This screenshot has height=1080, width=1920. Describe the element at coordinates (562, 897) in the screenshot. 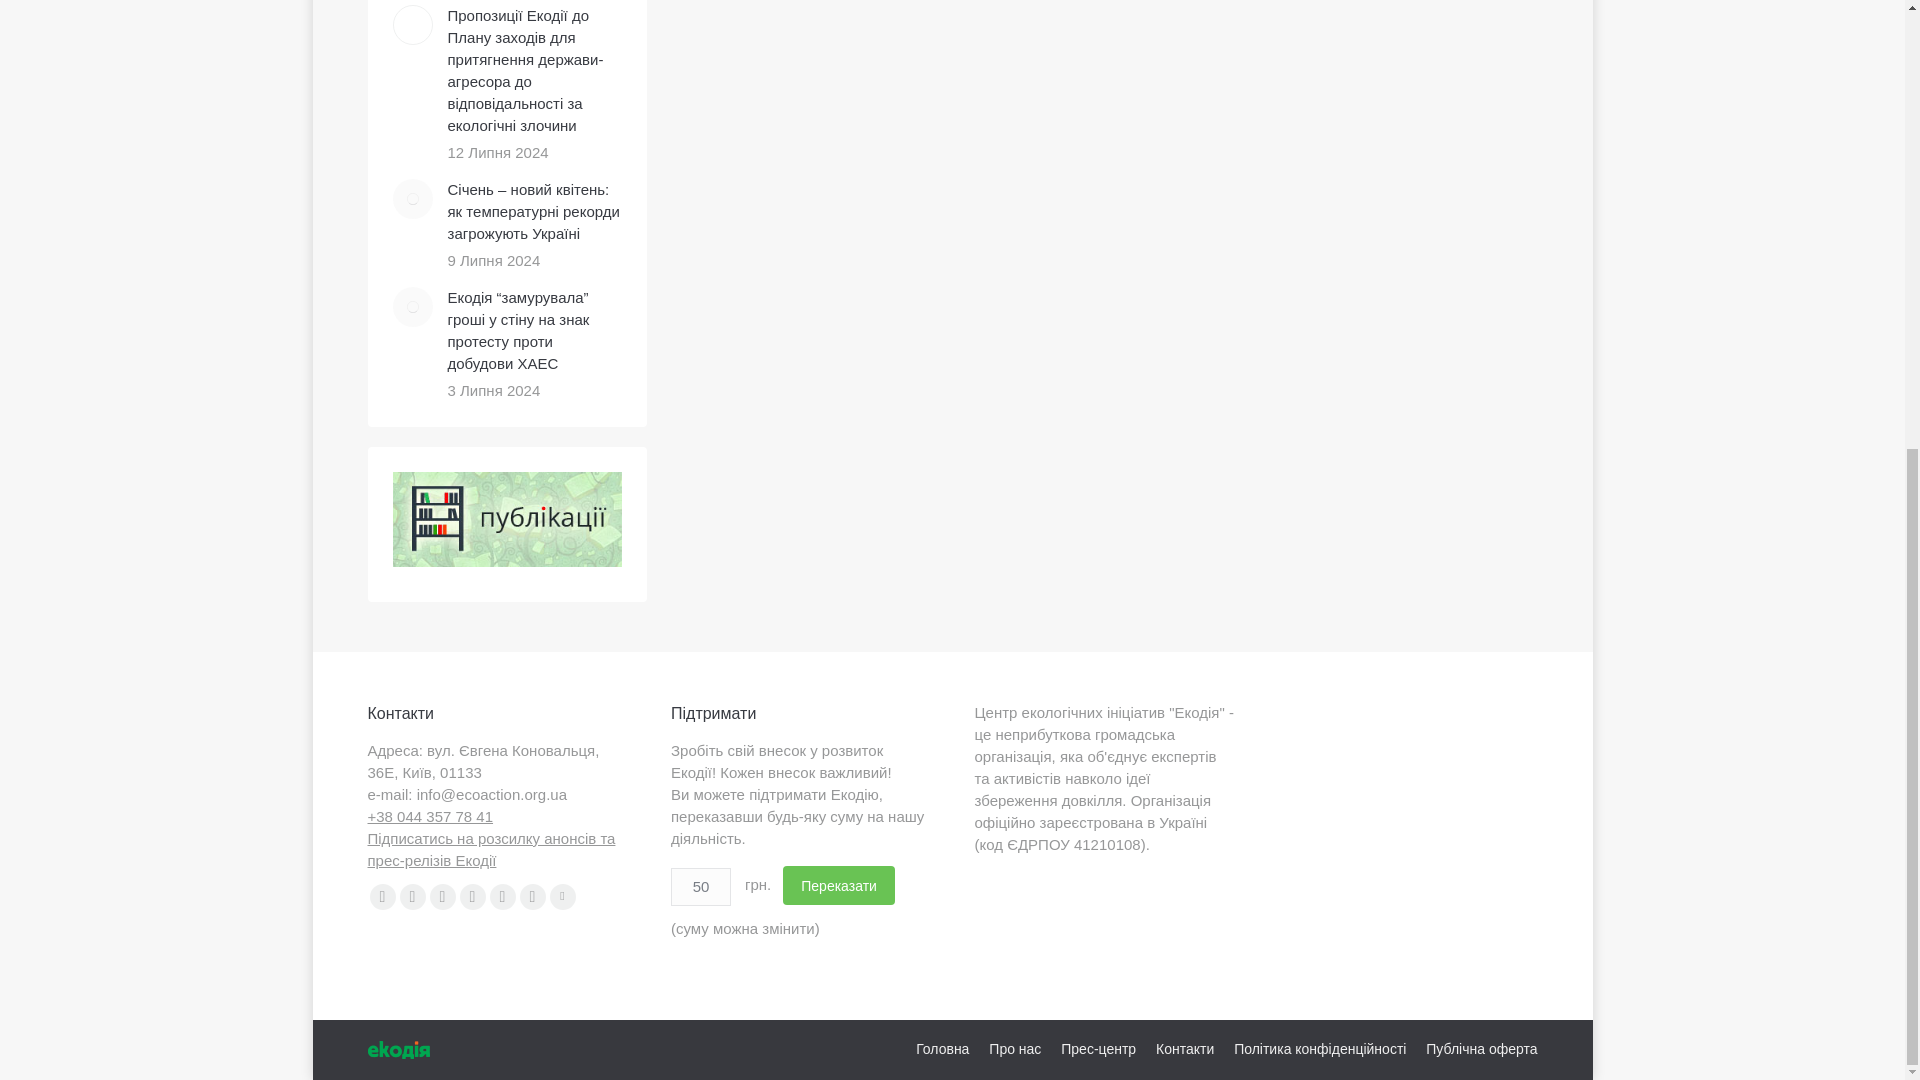

I see `TikTok page opens in new window` at that location.